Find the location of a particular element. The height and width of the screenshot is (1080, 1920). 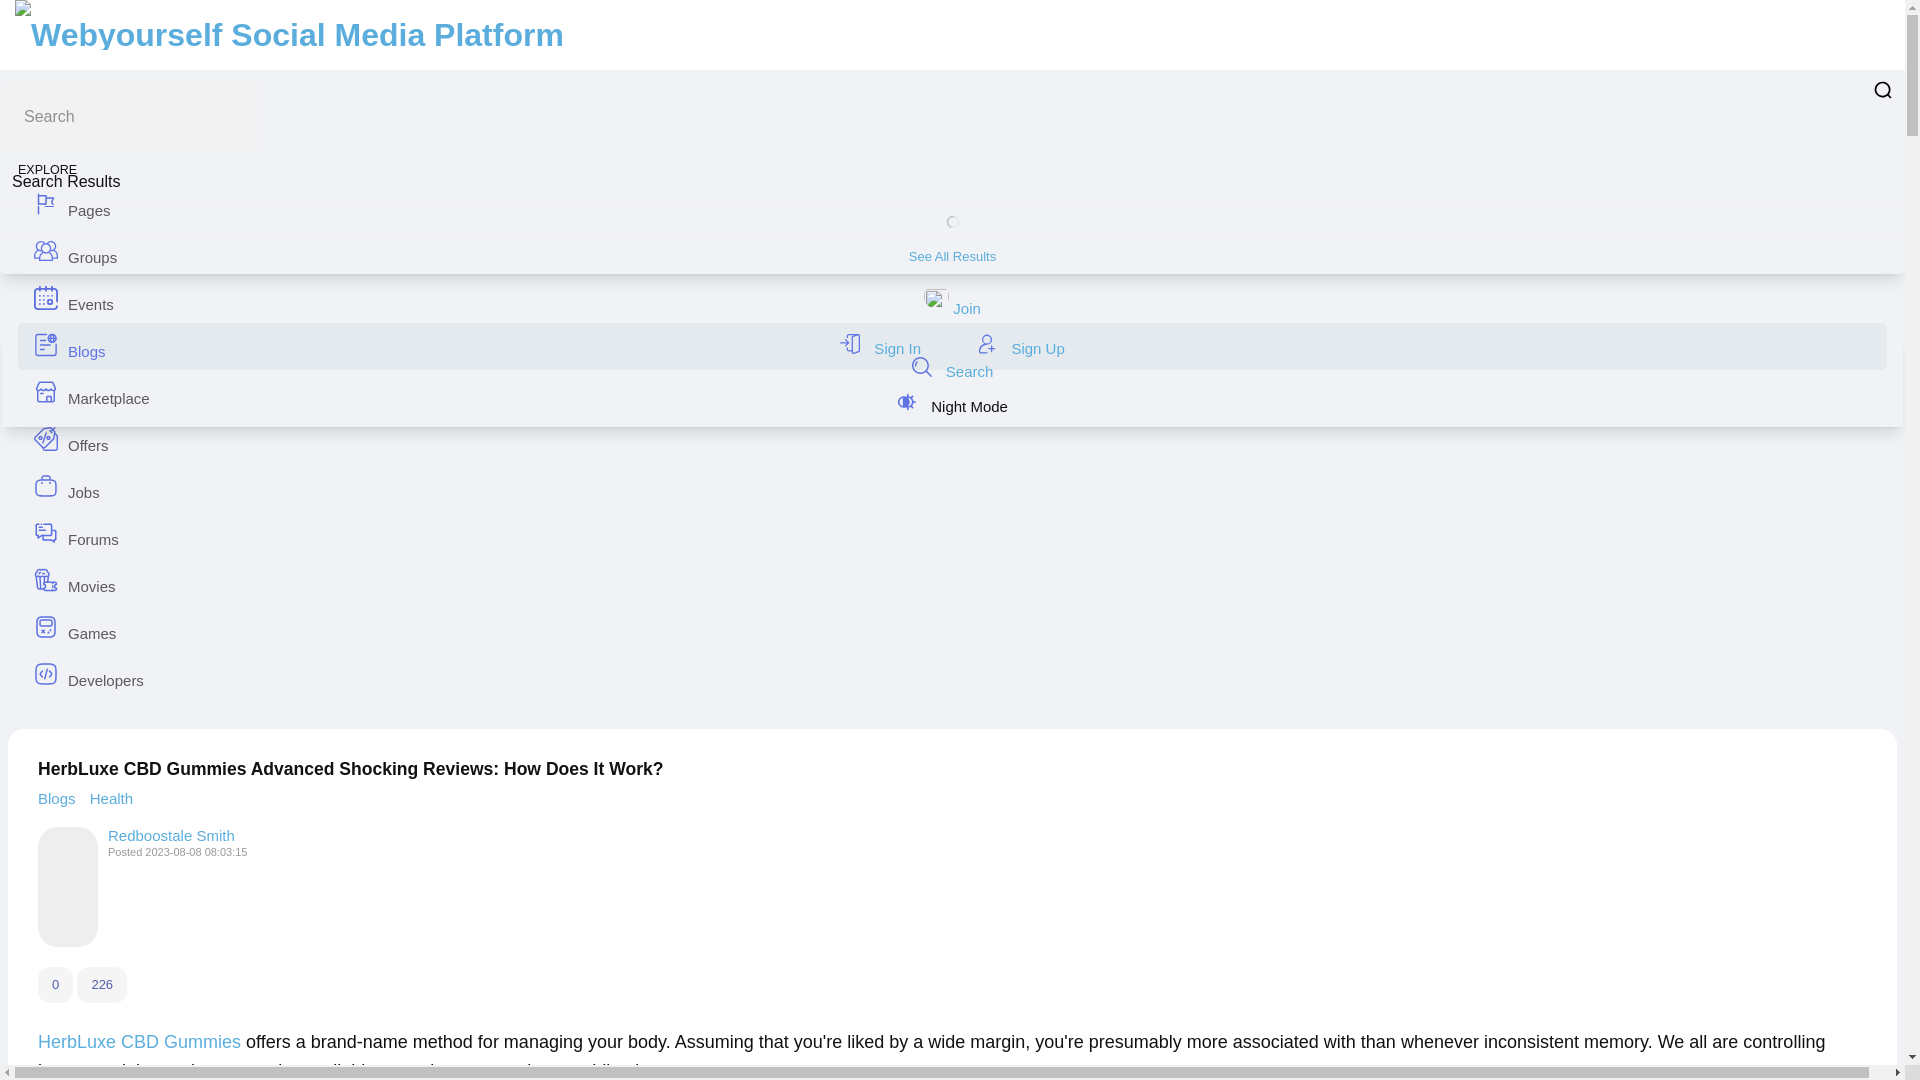

Movies is located at coordinates (952, 581).